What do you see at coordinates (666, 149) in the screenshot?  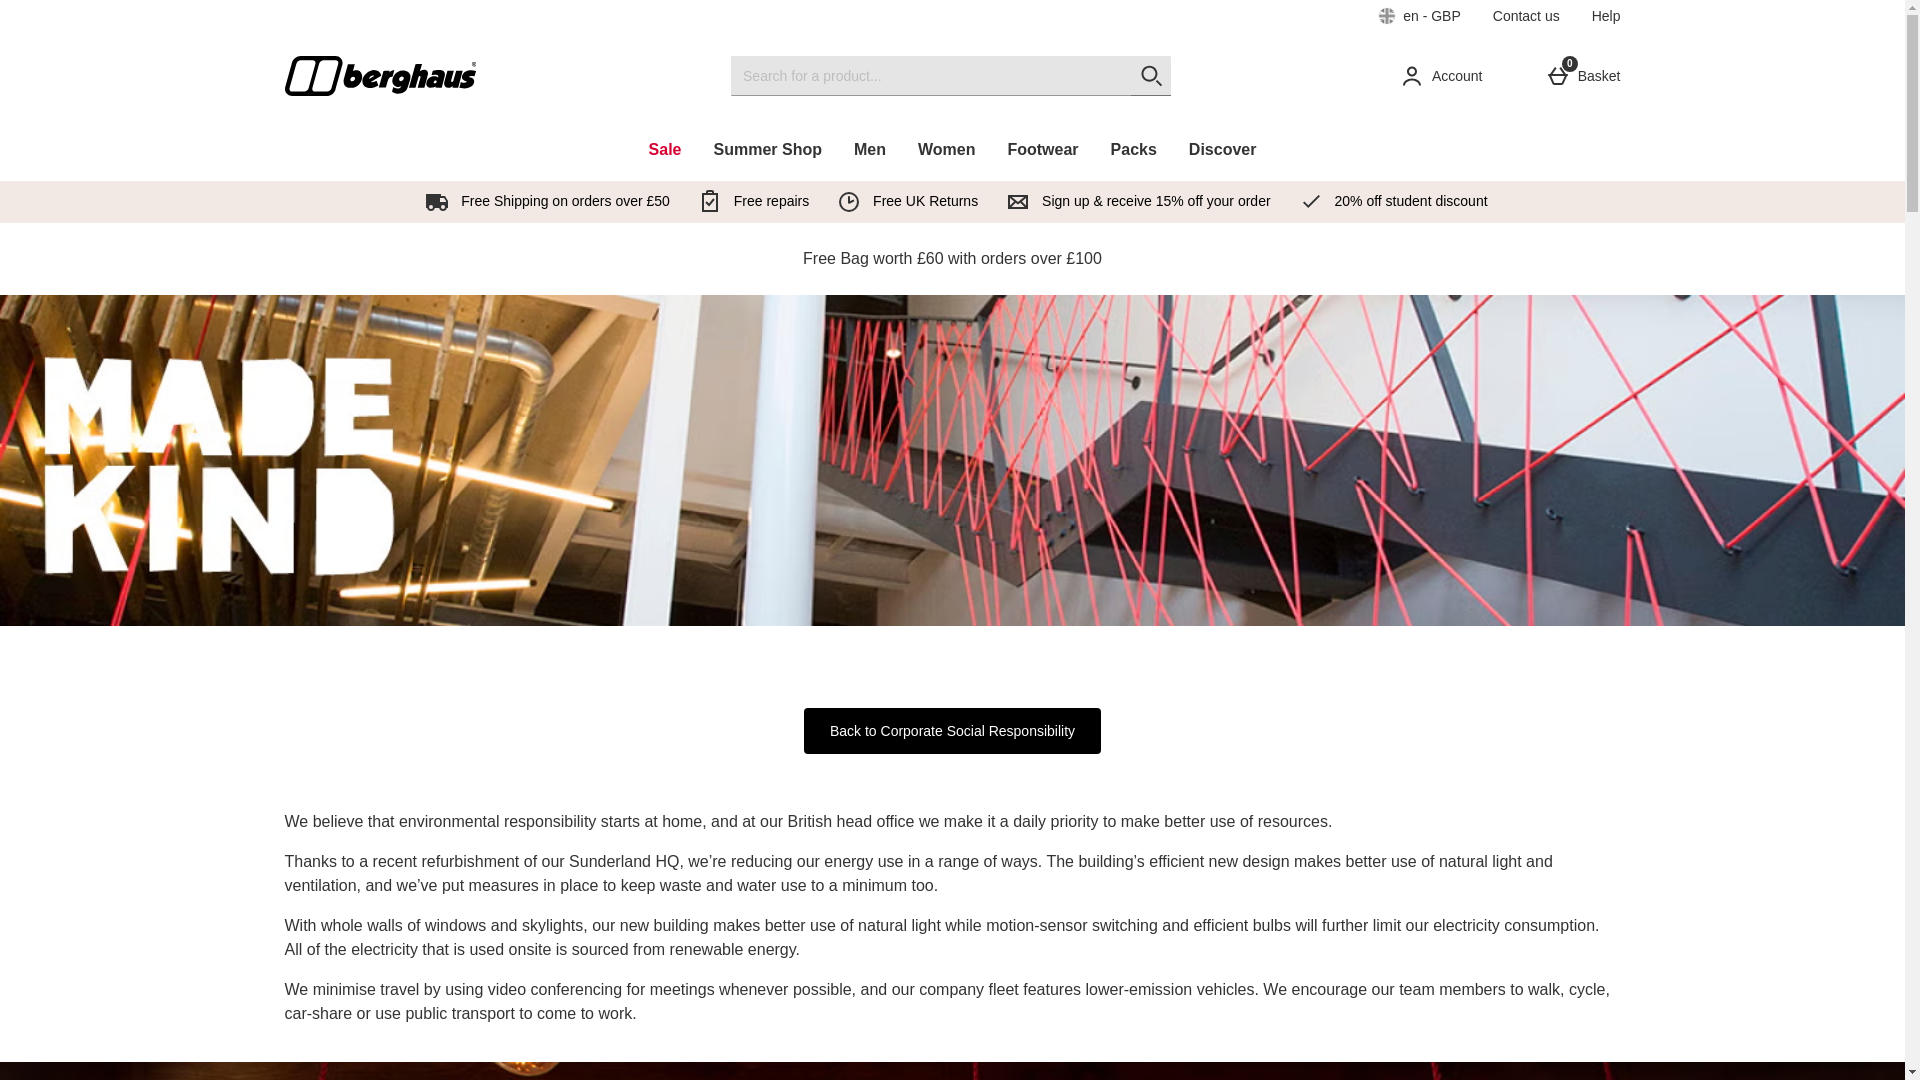 I see `Contact us` at bounding box center [666, 149].